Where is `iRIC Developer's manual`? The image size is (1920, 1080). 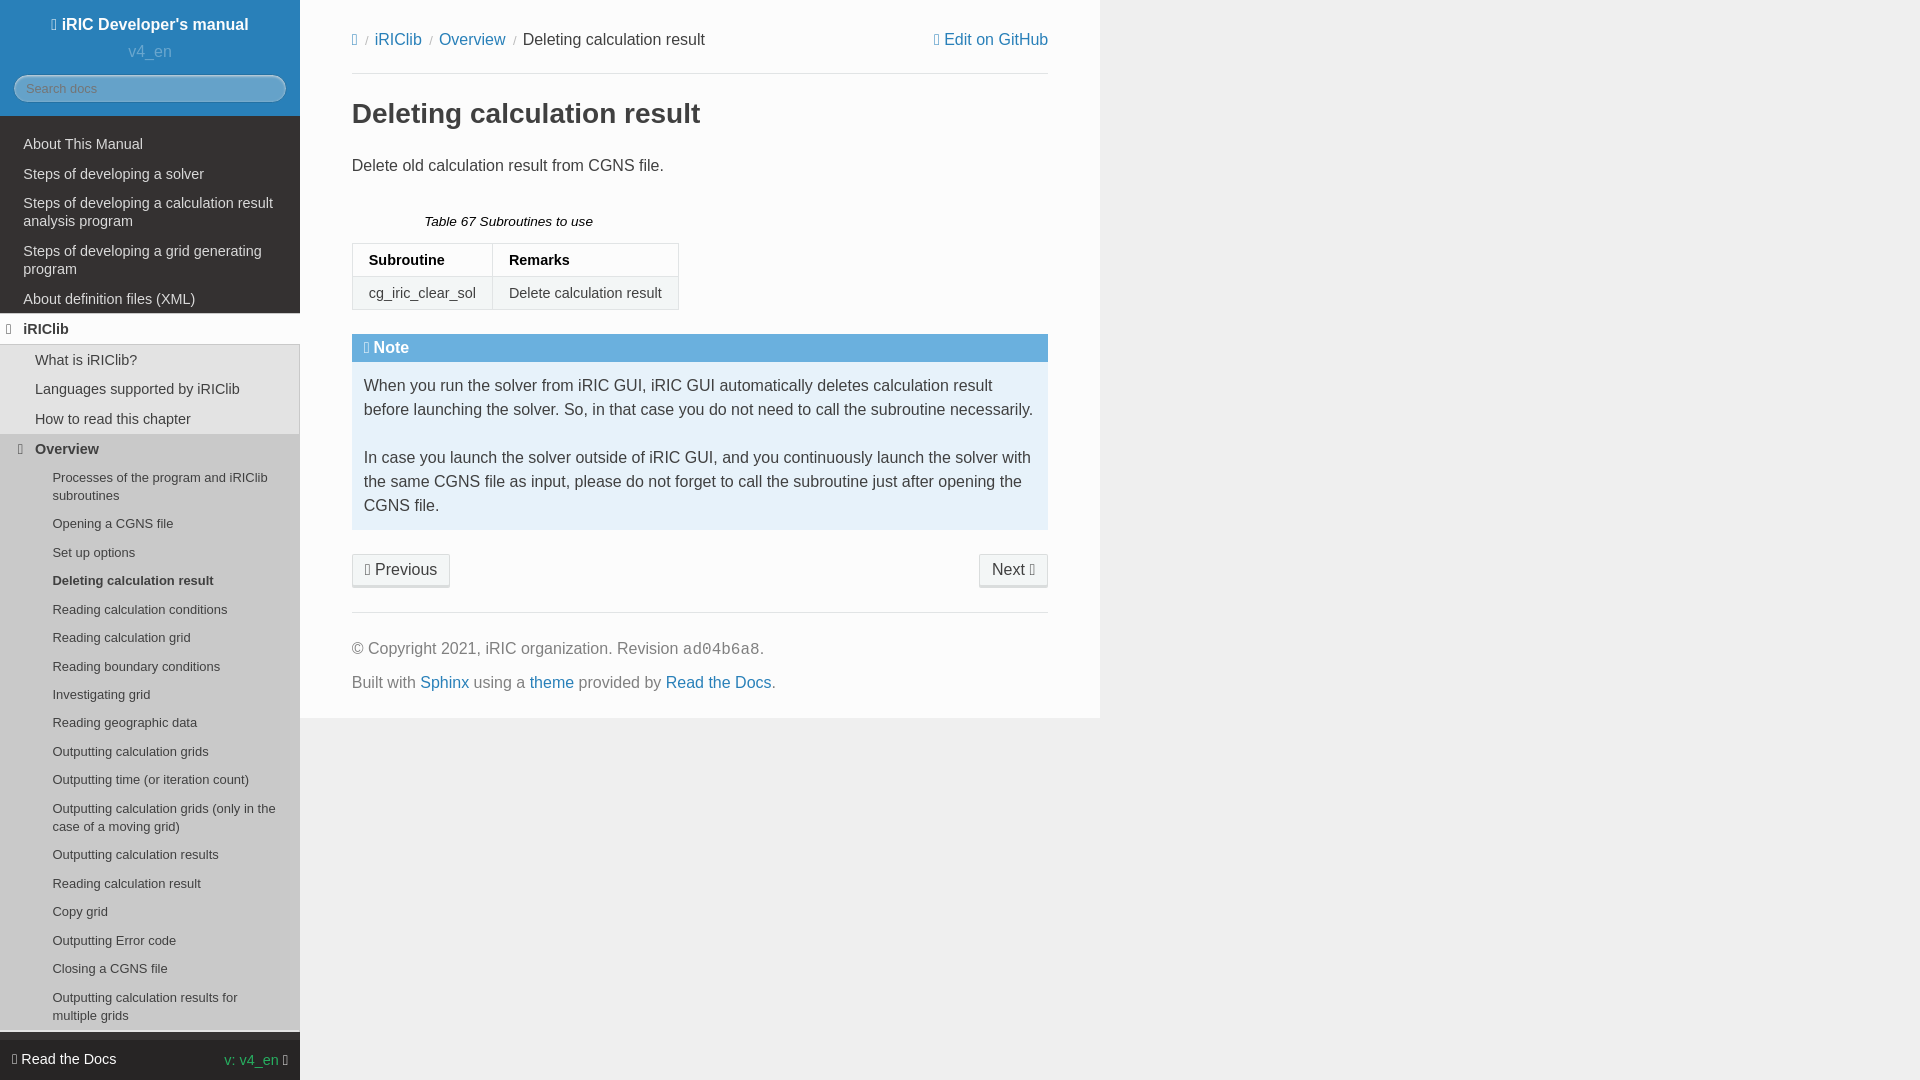 iRIC Developer's manual is located at coordinates (148, 24).